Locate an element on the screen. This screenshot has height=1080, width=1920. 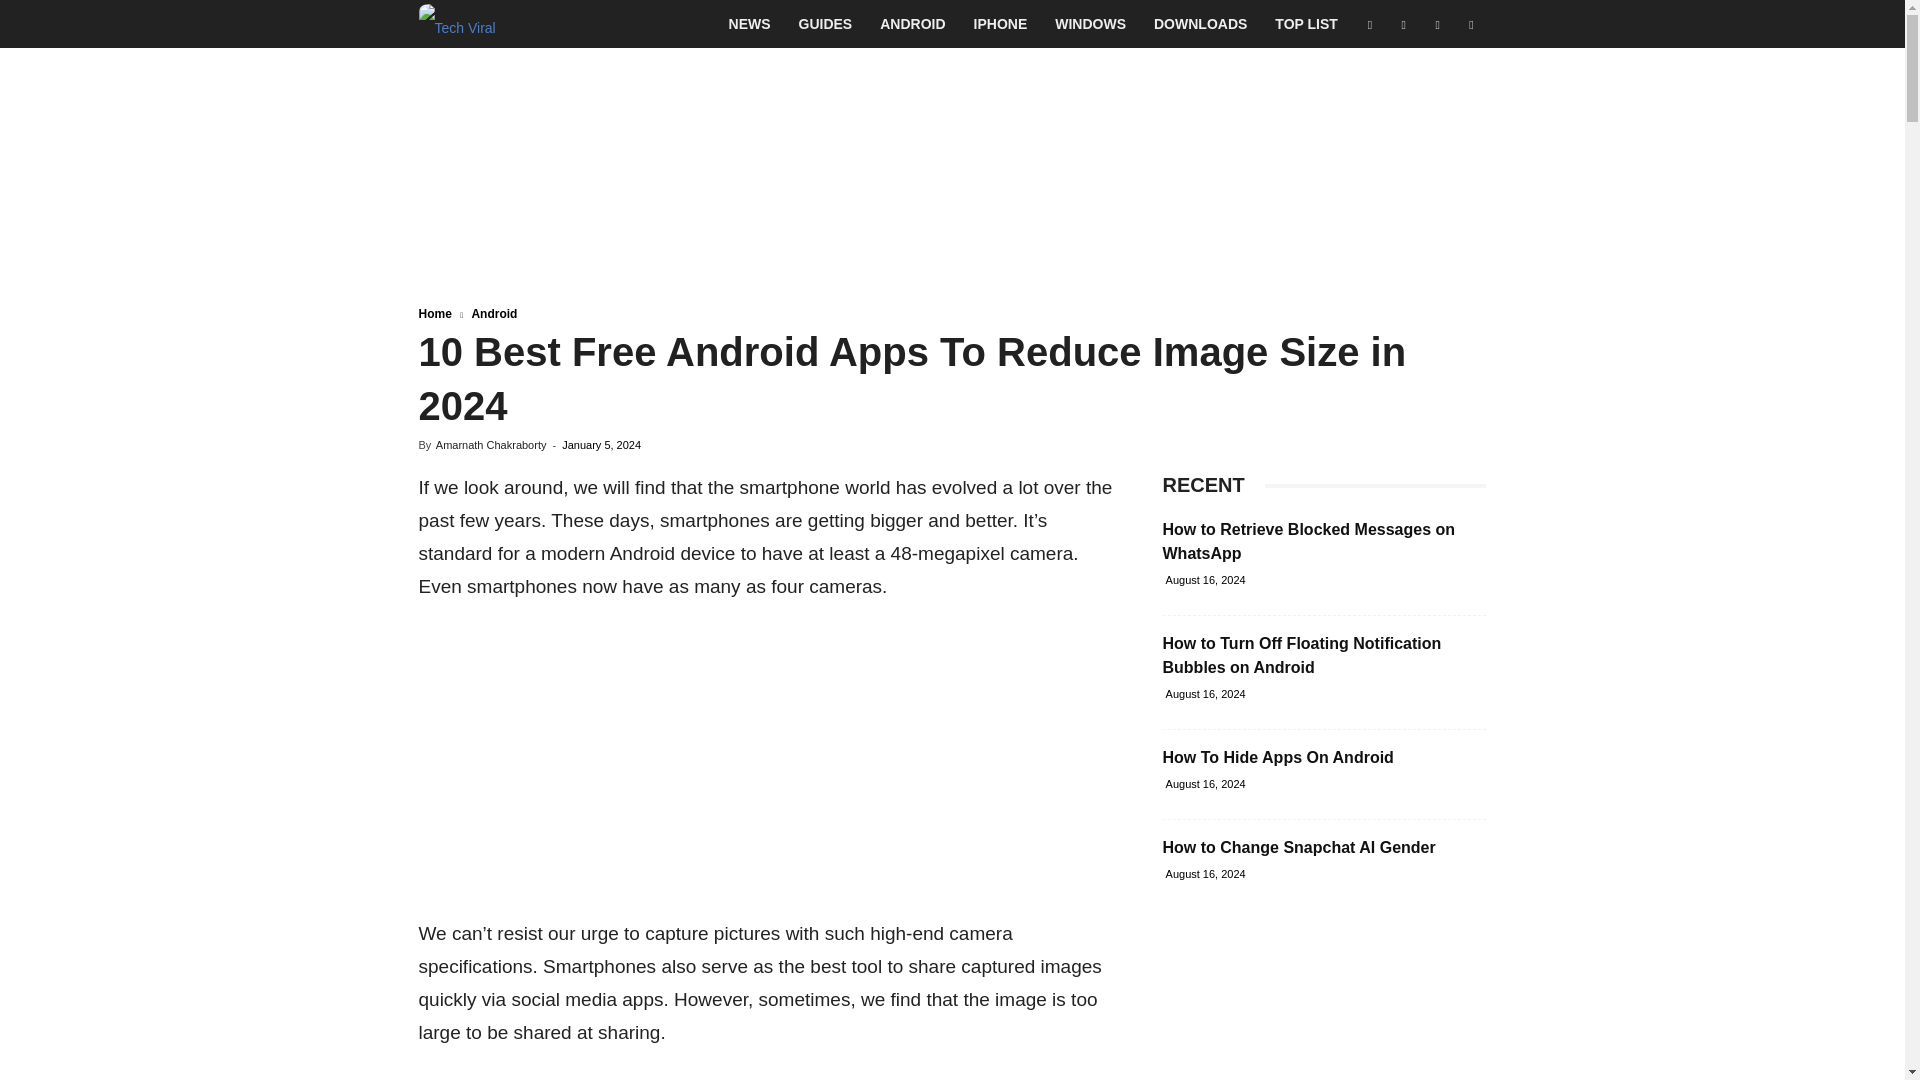
Amarnath Chakraborty is located at coordinates (491, 444).